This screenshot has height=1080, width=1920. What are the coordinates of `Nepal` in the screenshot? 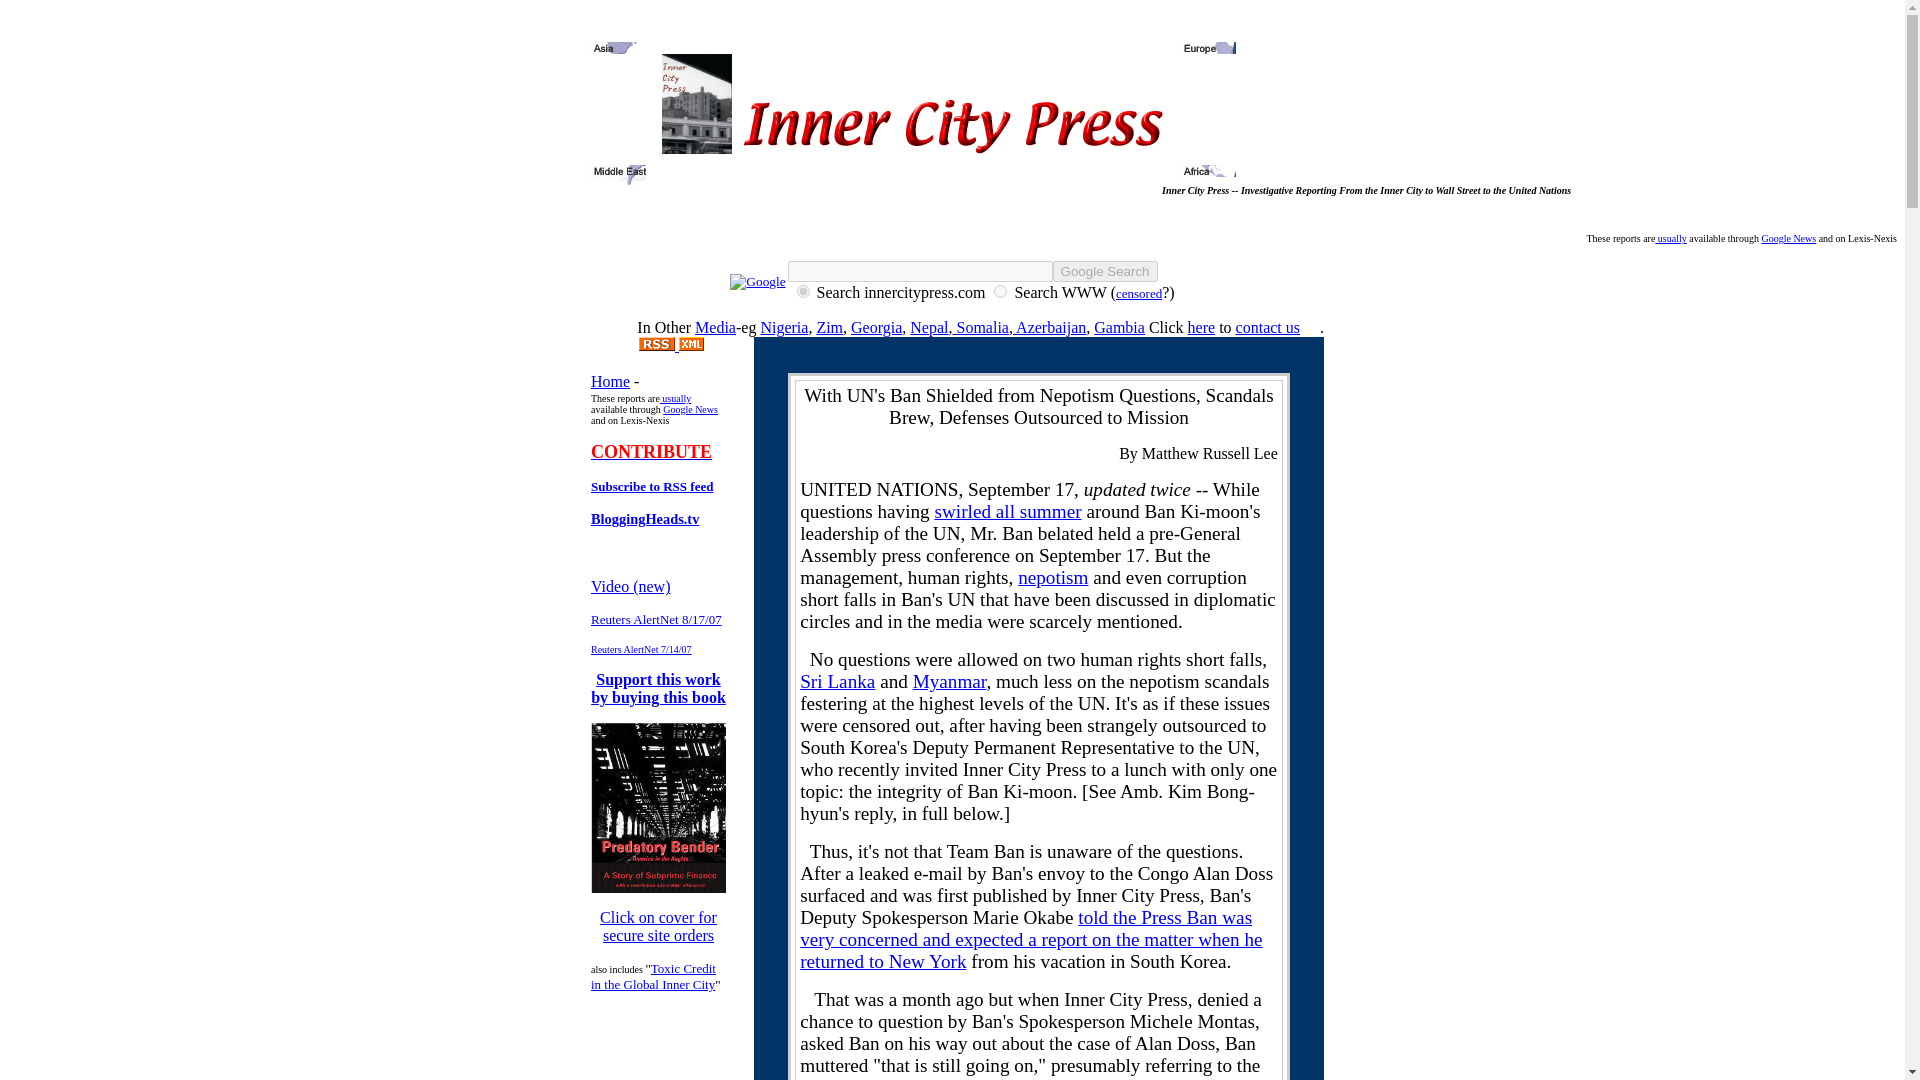 It's located at (929, 326).